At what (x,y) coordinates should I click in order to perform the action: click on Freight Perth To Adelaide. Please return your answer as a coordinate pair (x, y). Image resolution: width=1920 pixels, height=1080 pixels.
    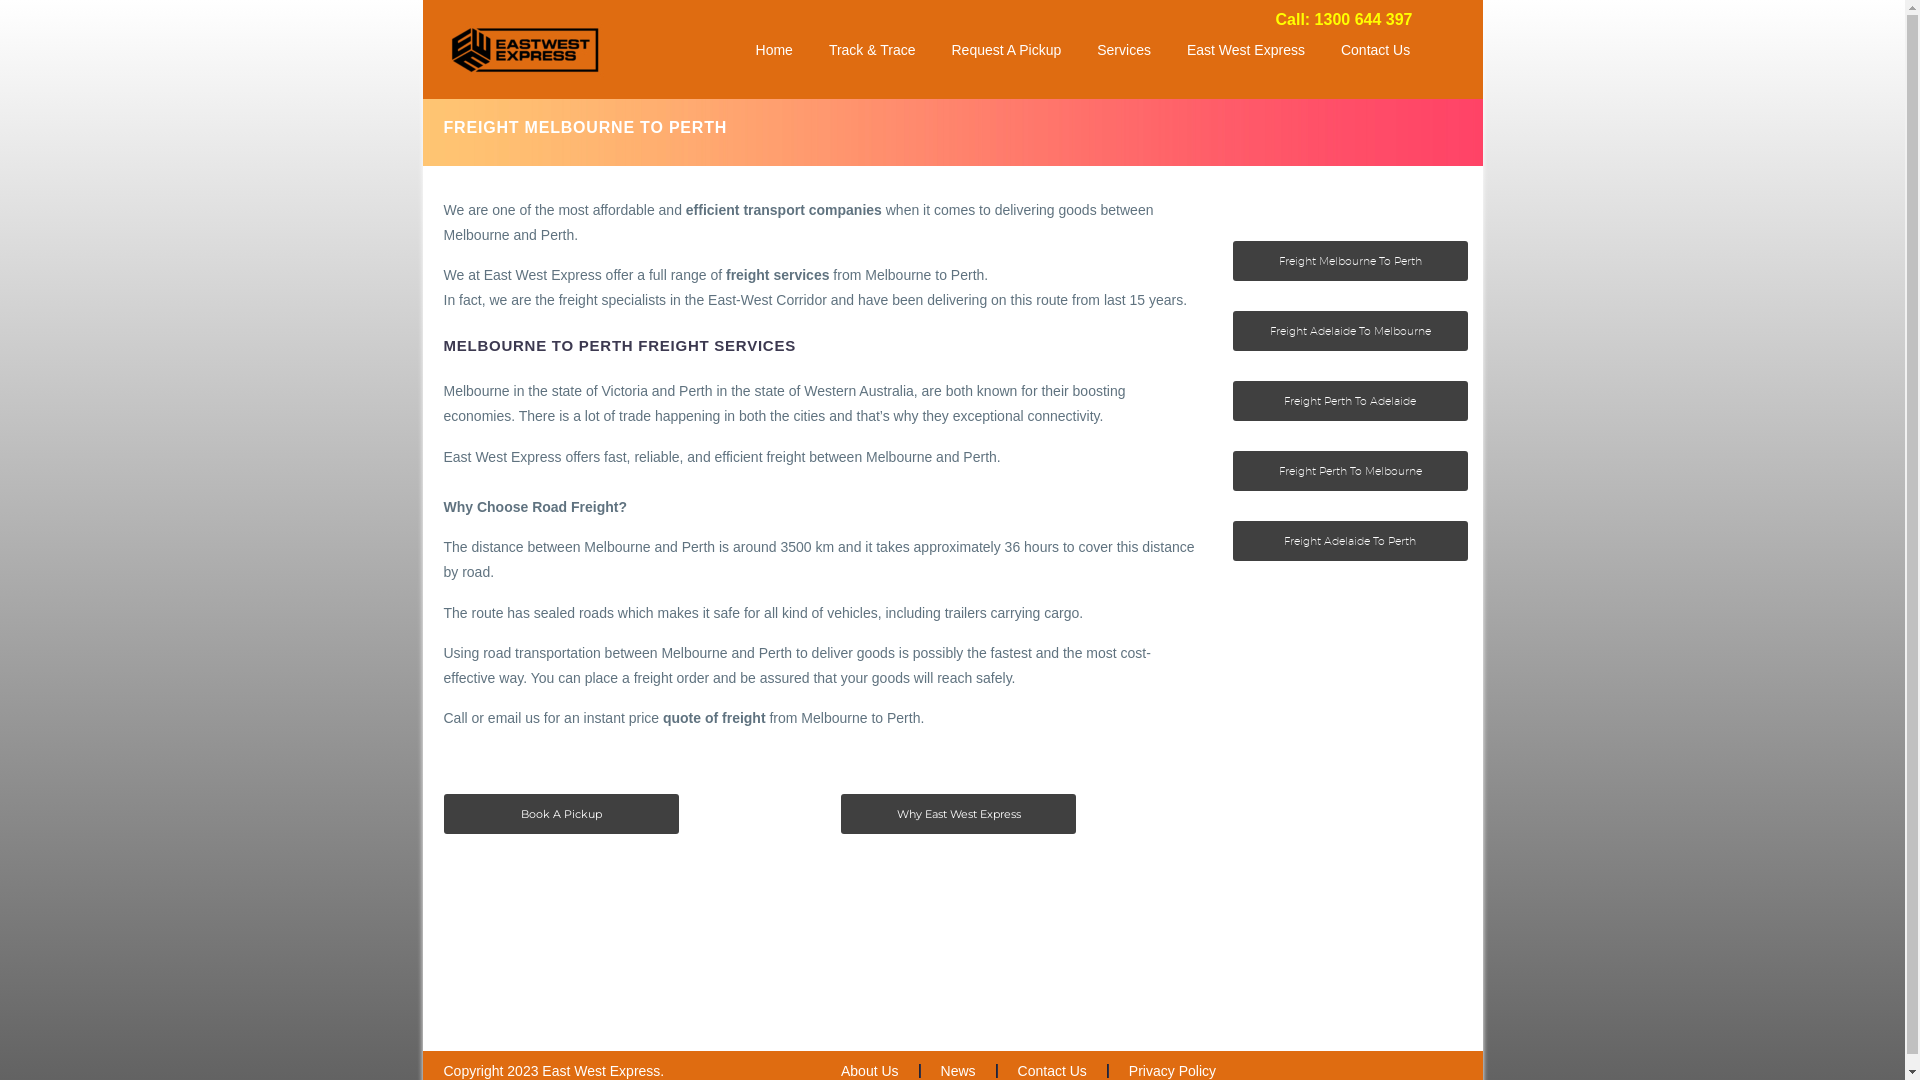
    Looking at the image, I should click on (1350, 401).